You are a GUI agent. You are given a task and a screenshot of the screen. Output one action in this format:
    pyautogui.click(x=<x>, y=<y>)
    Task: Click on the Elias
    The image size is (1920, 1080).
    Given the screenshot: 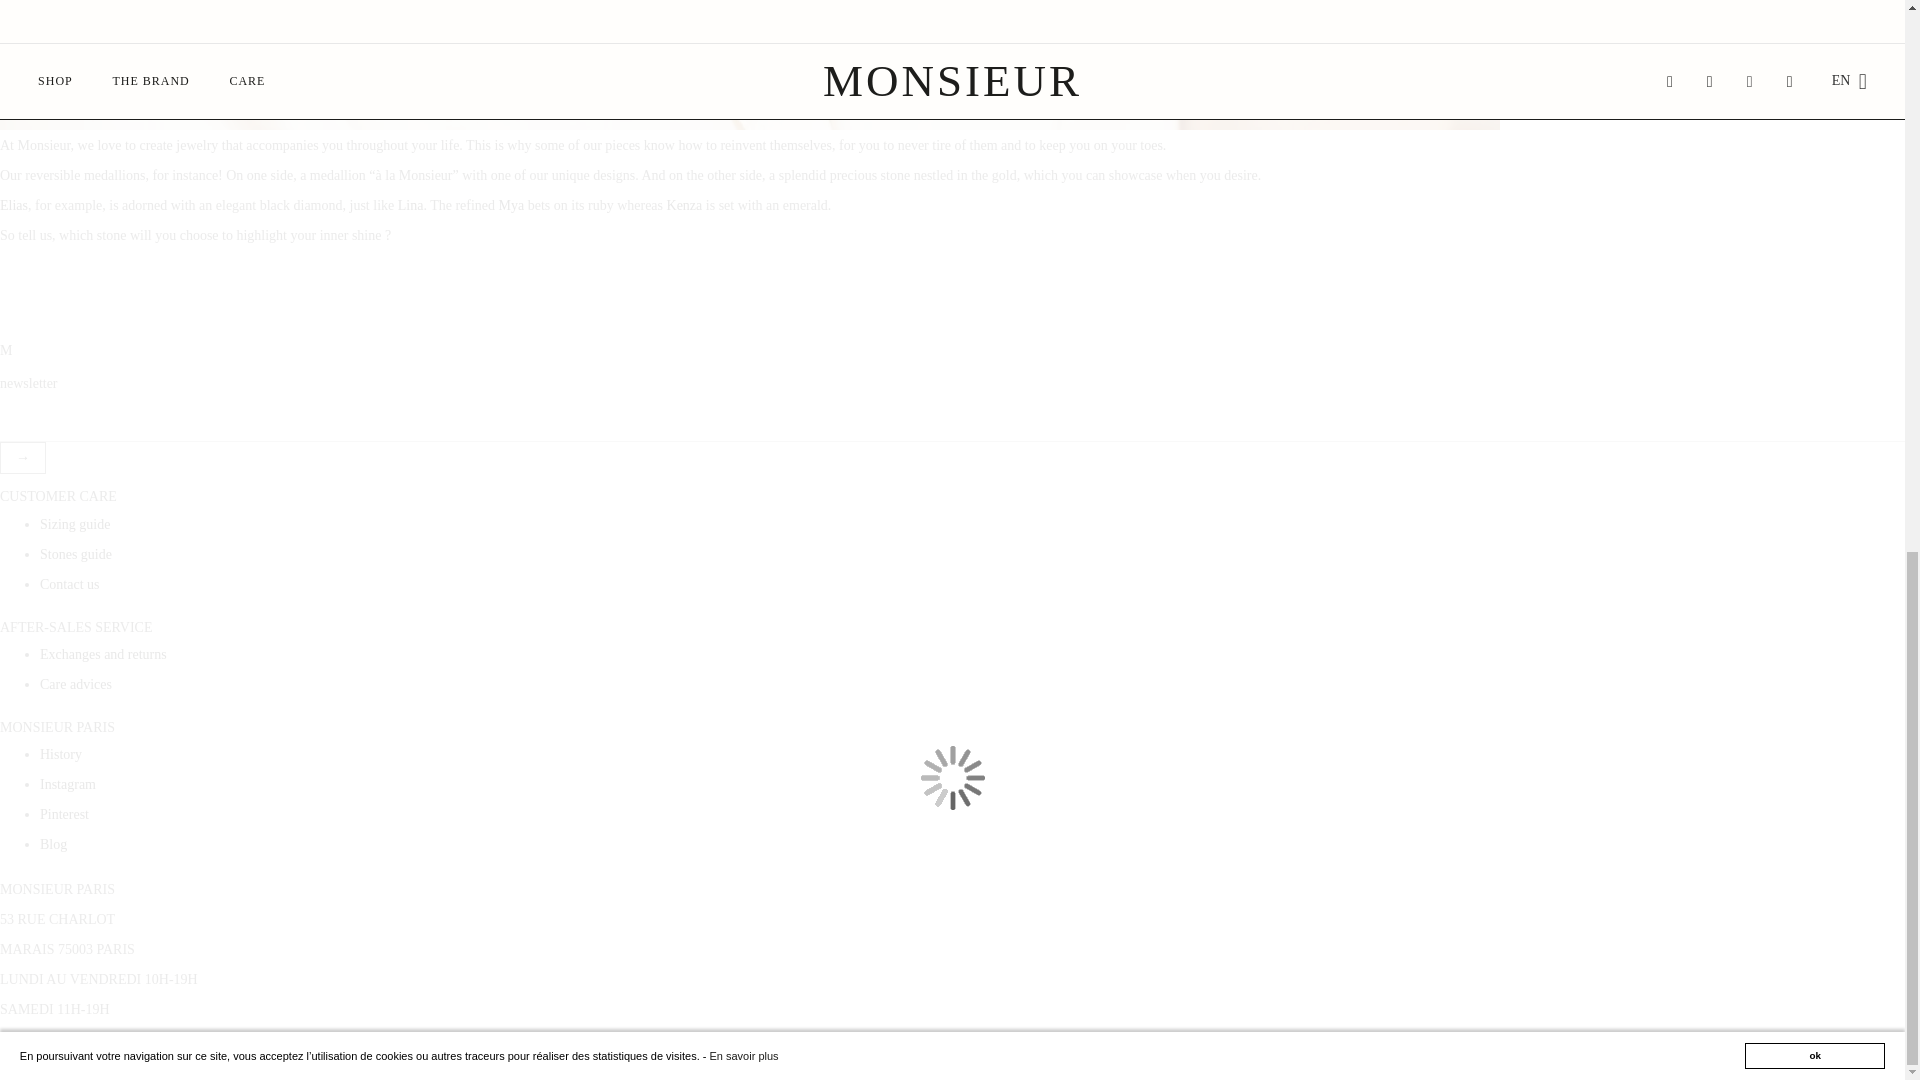 What is the action you would take?
    pyautogui.click(x=14, y=204)
    